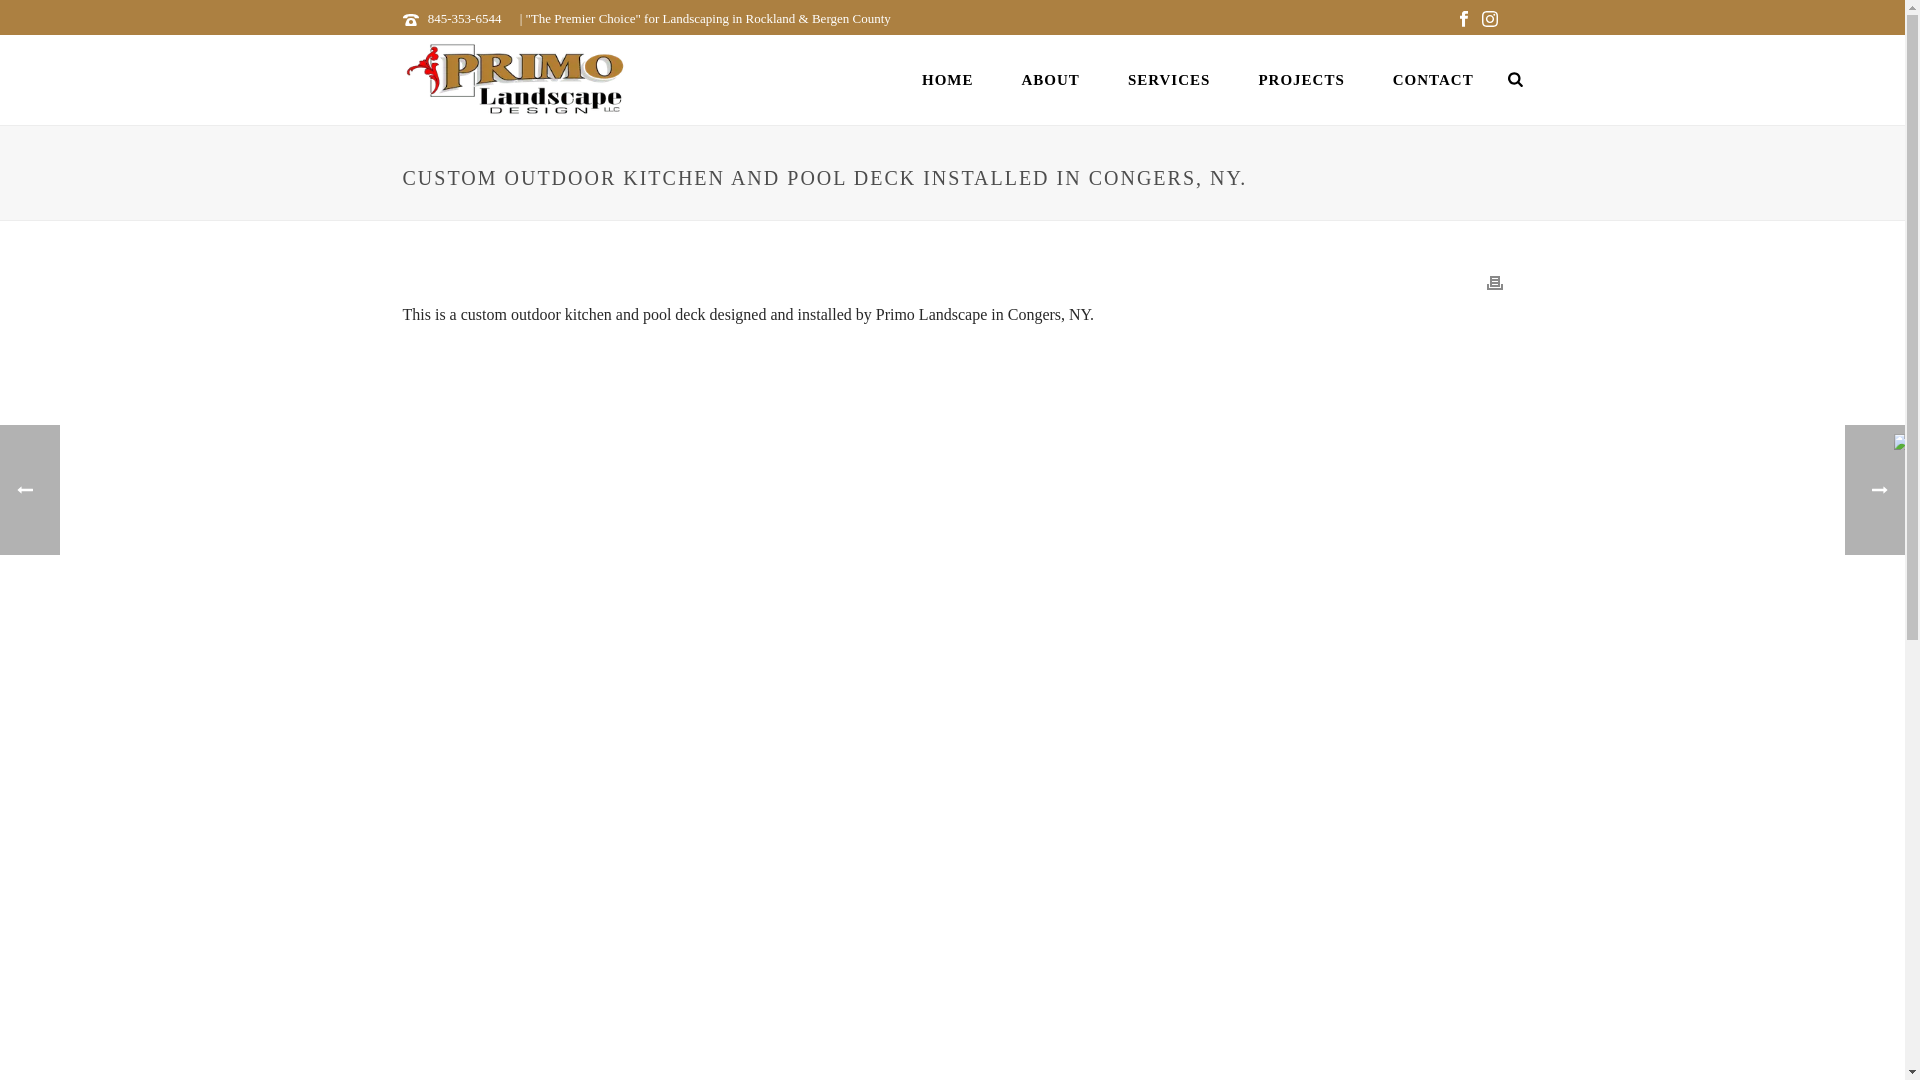  What do you see at coordinates (1168, 79) in the screenshot?
I see `SERVICES` at bounding box center [1168, 79].